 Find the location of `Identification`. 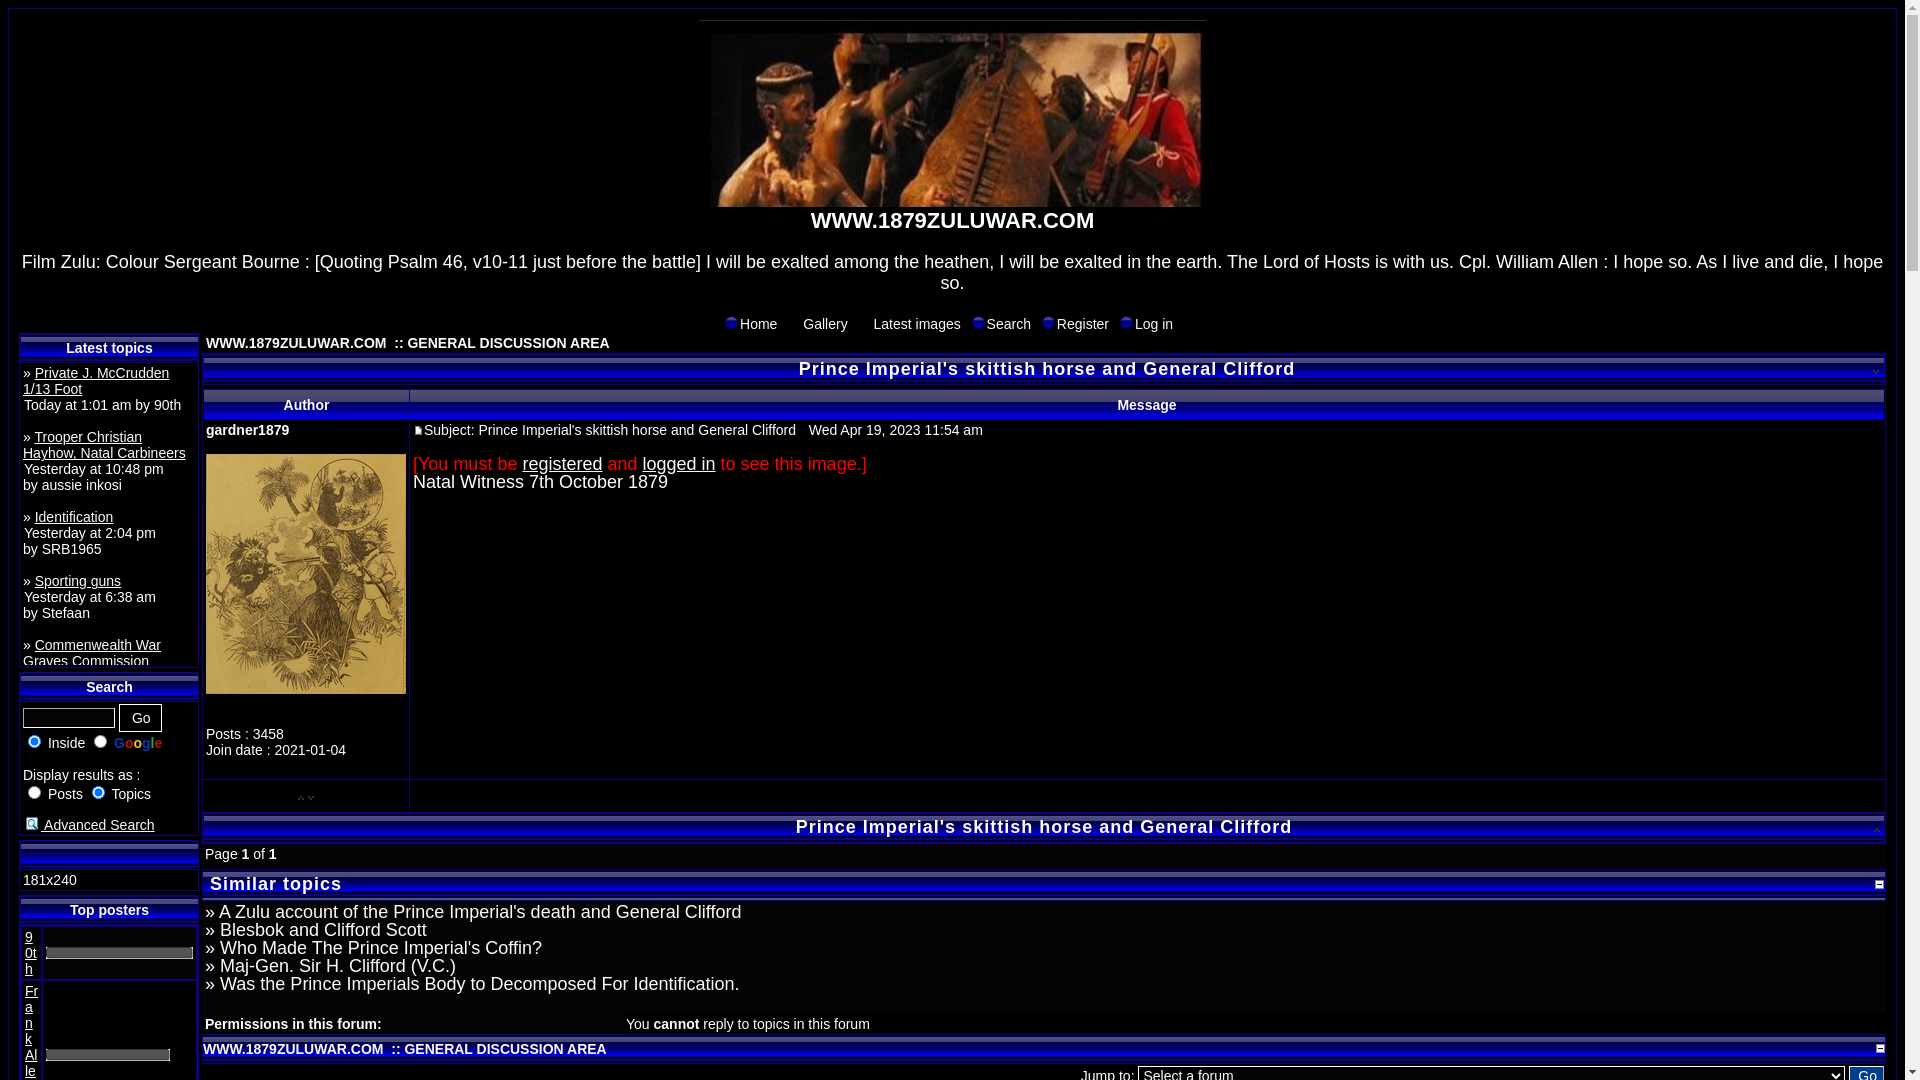

Identification is located at coordinates (74, 516).